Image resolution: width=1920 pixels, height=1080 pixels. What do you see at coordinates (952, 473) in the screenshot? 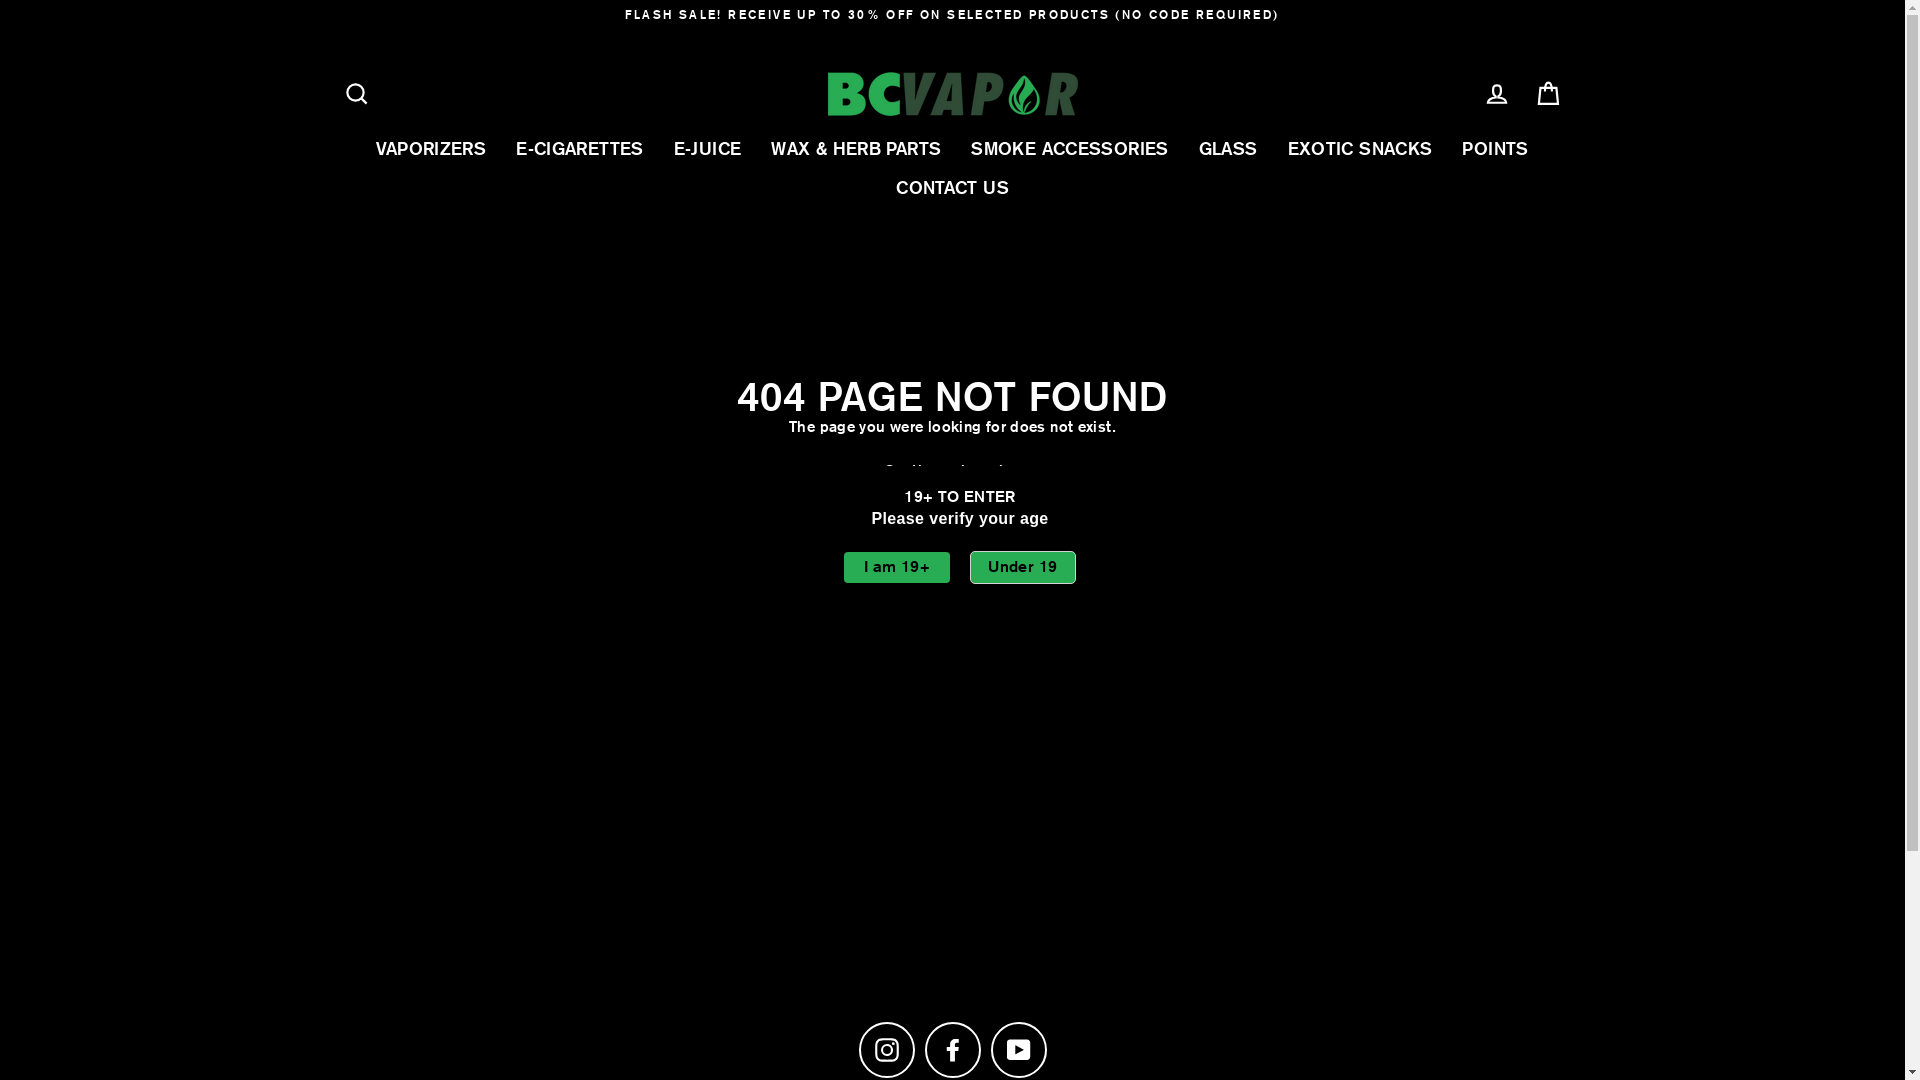
I see `Continue shopping` at bounding box center [952, 473].